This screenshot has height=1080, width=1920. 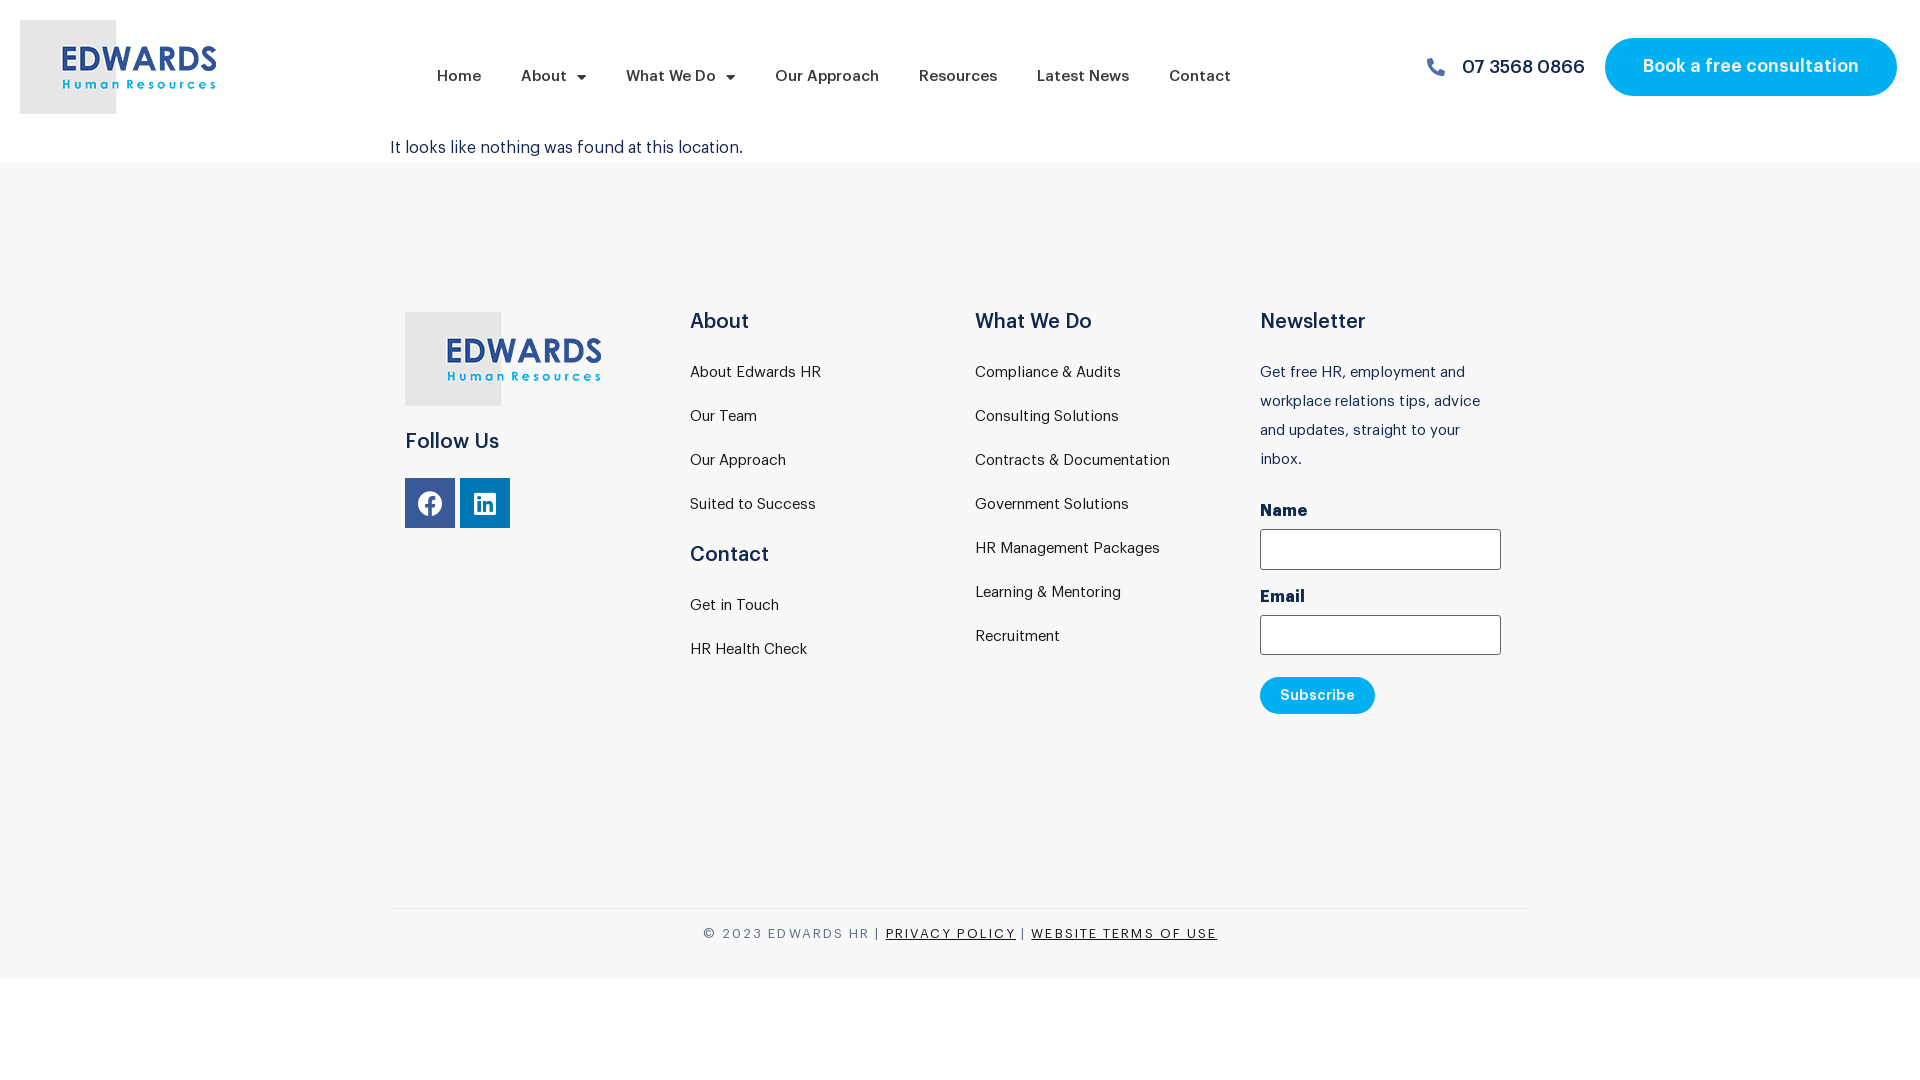 What do you see at coordinates (1018, 636) in the screenshot?
I see `Recruitment` at bounding box center [1018, 636].